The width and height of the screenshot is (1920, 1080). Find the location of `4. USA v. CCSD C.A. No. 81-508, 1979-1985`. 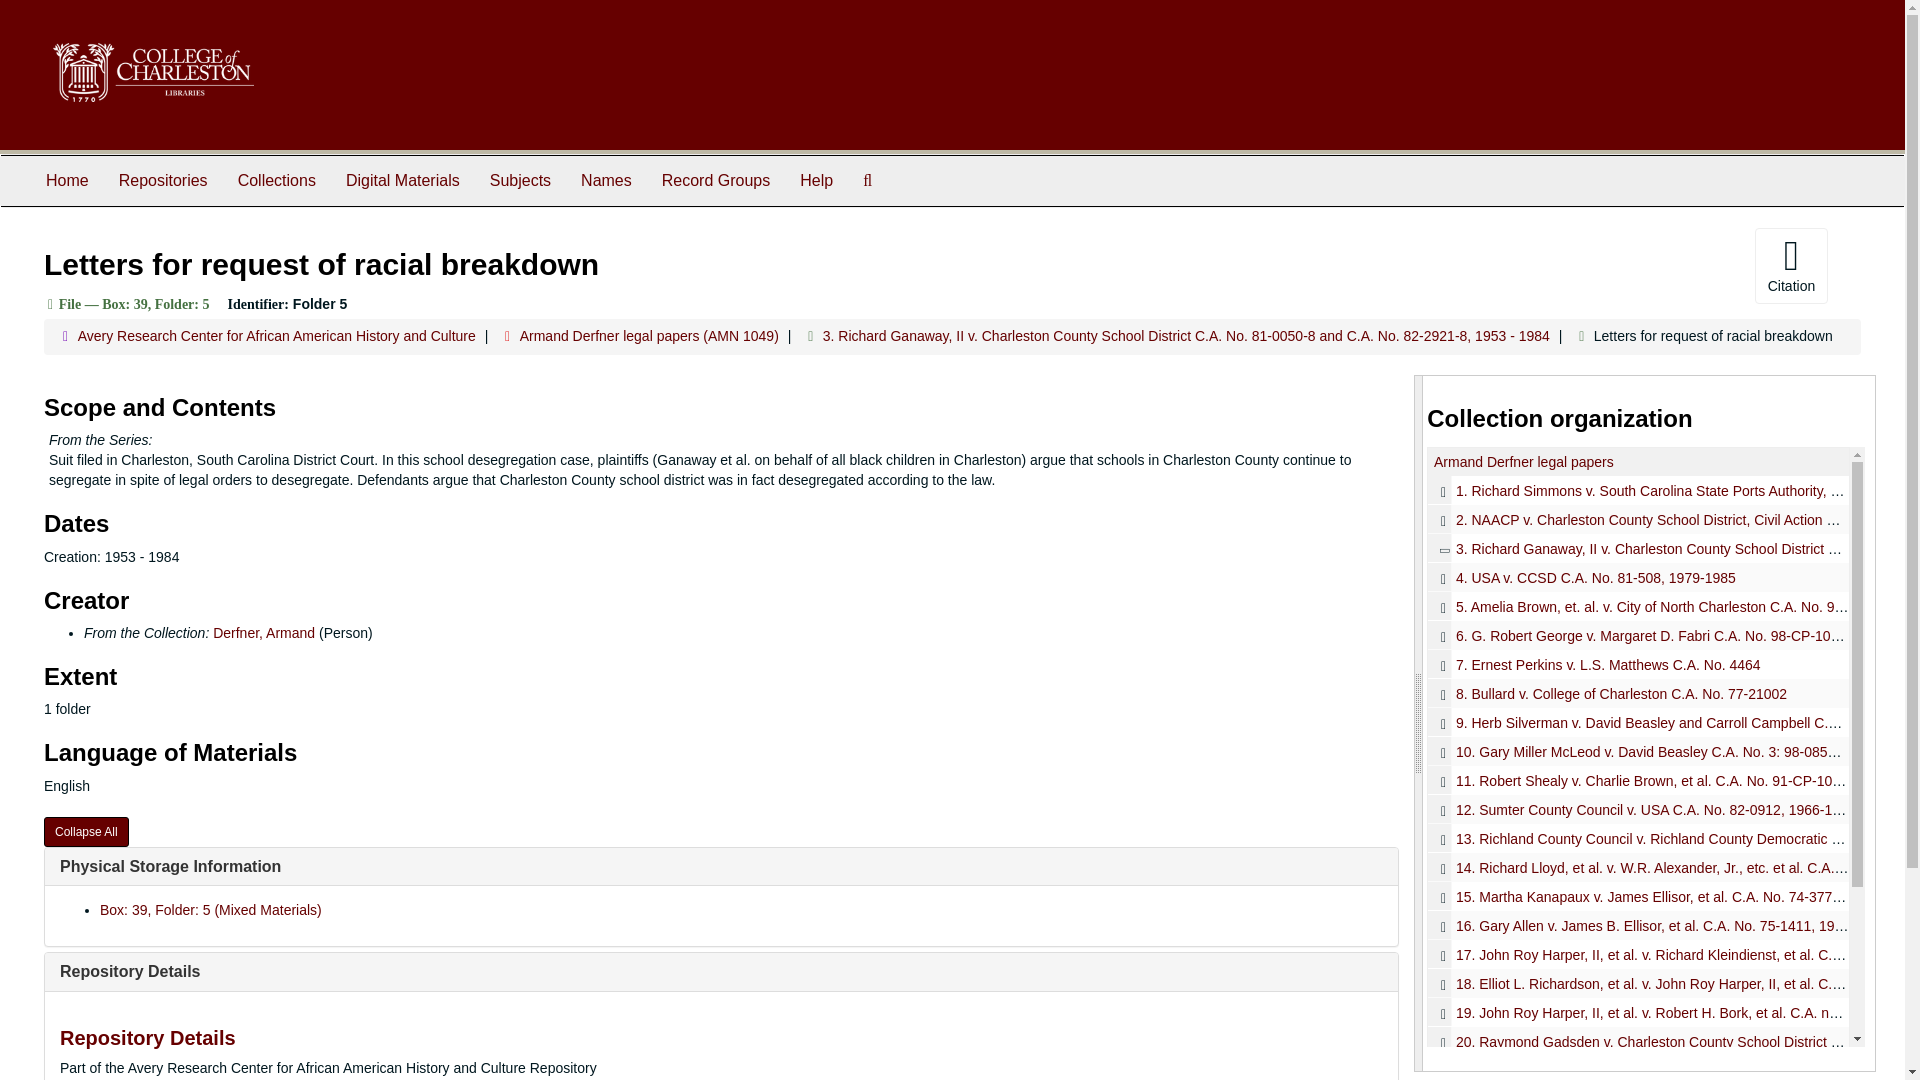

4. USA v. CCSD C.A. No. 81-508, 1979-1985 is located at coordinates (1595, 578).